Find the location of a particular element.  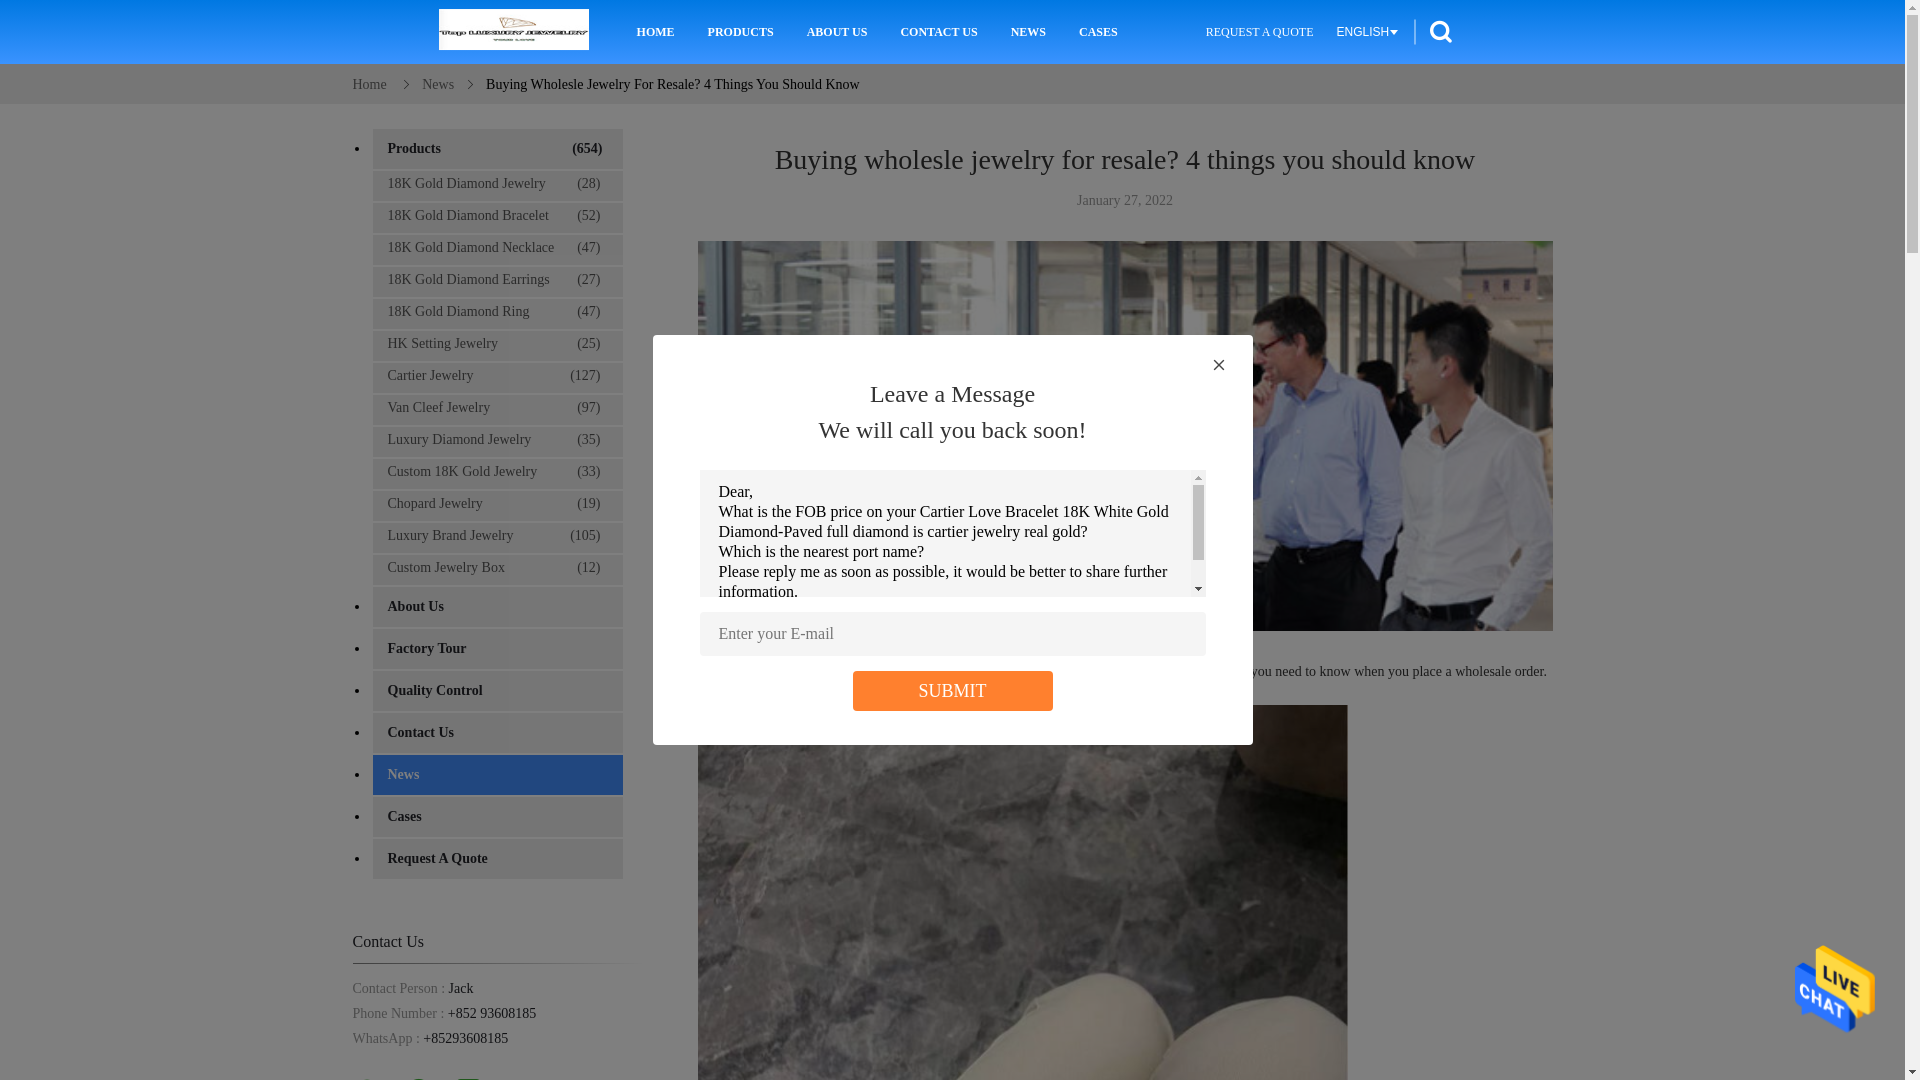

18K Gold Diamond Ring
(47) is located at coordinates (496, 312).